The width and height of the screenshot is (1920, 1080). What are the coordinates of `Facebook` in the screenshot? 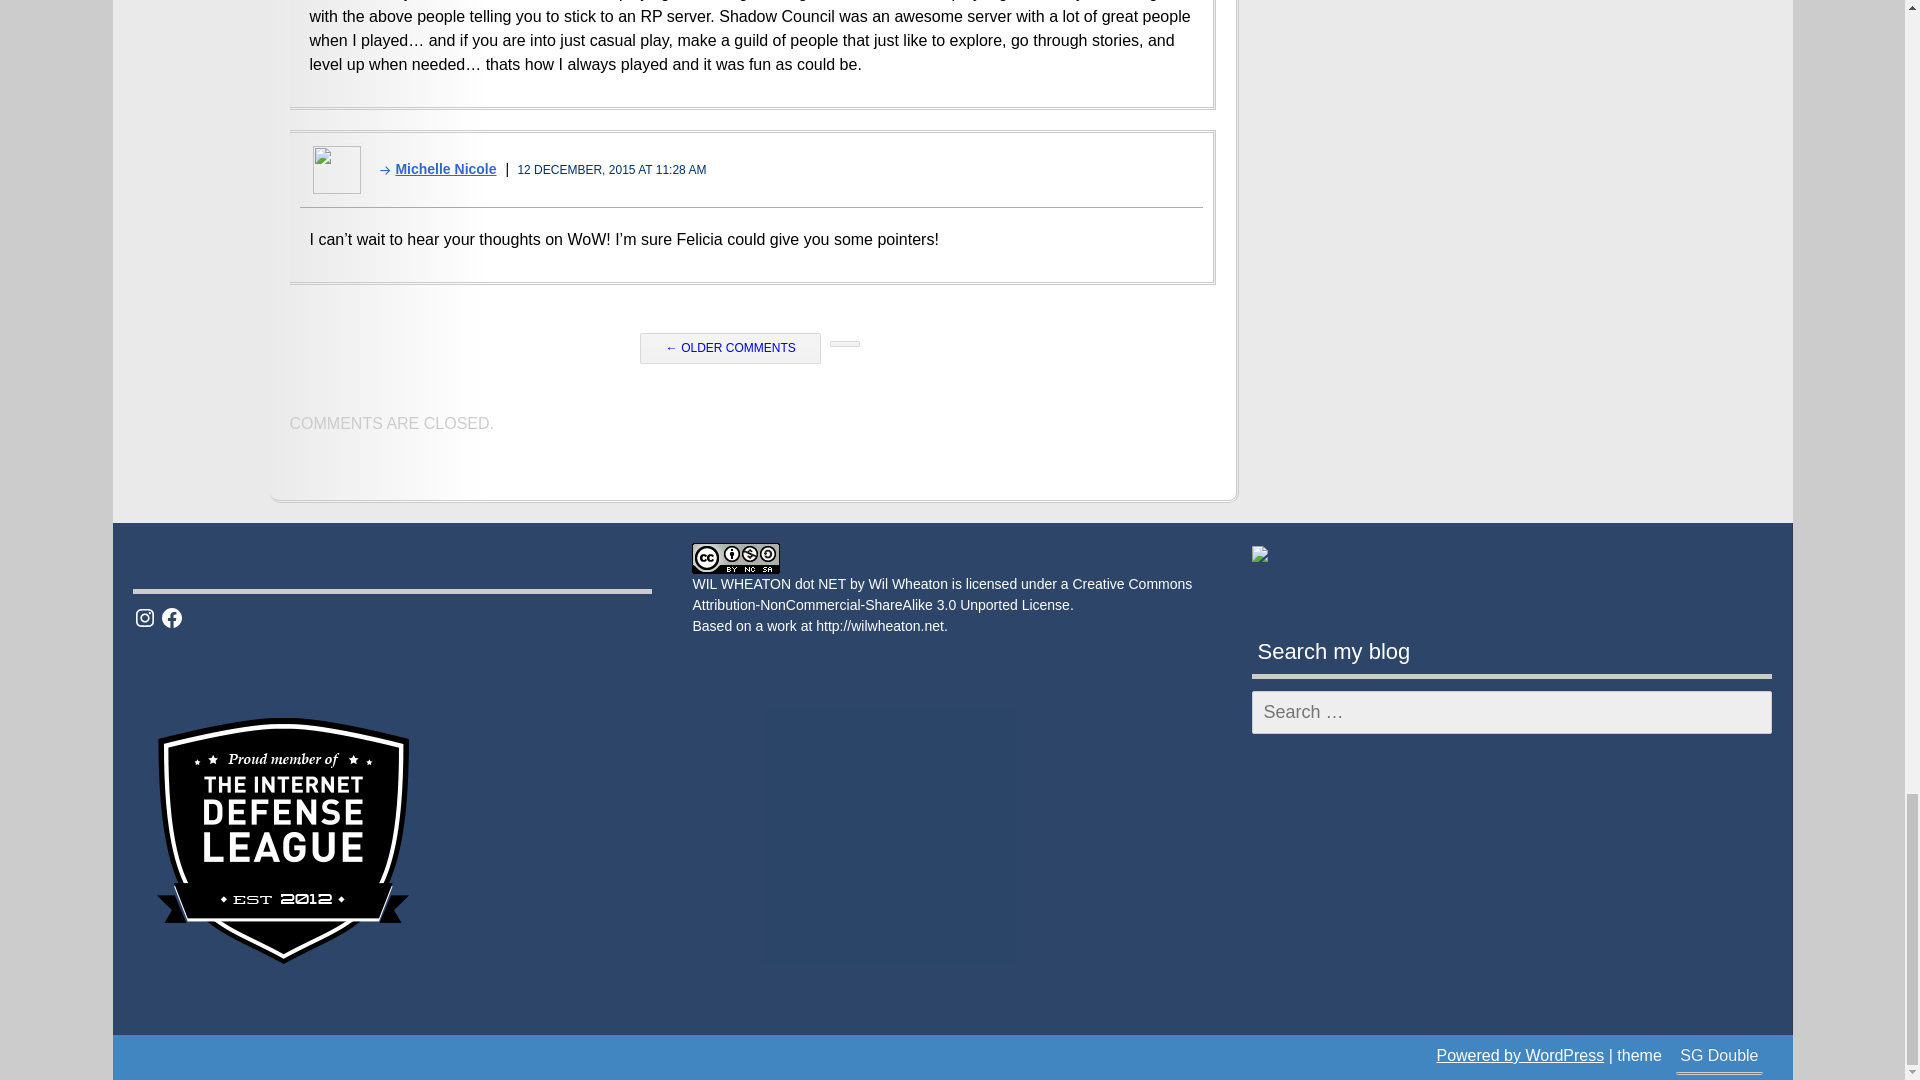 It's located at (172, 617).